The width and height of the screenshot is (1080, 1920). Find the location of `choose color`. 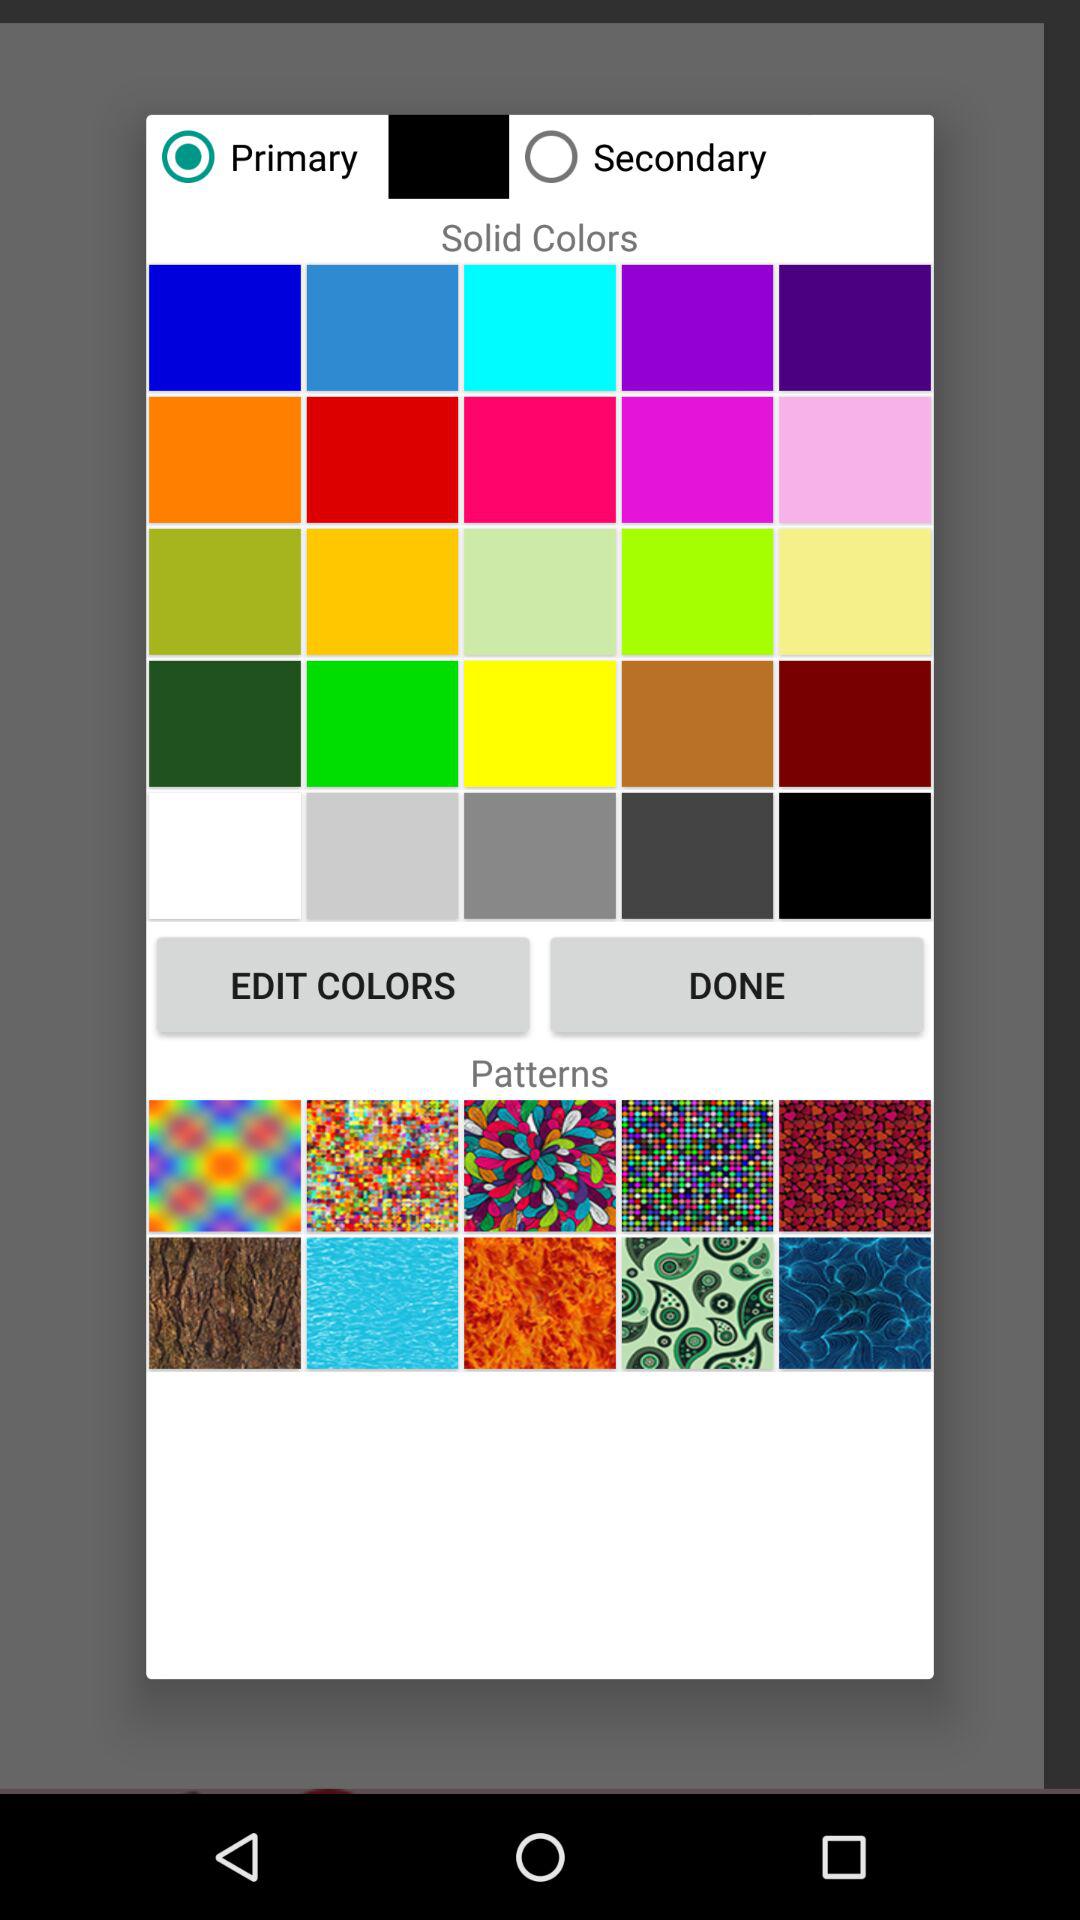

choose color is located at coordinates (697, 459).